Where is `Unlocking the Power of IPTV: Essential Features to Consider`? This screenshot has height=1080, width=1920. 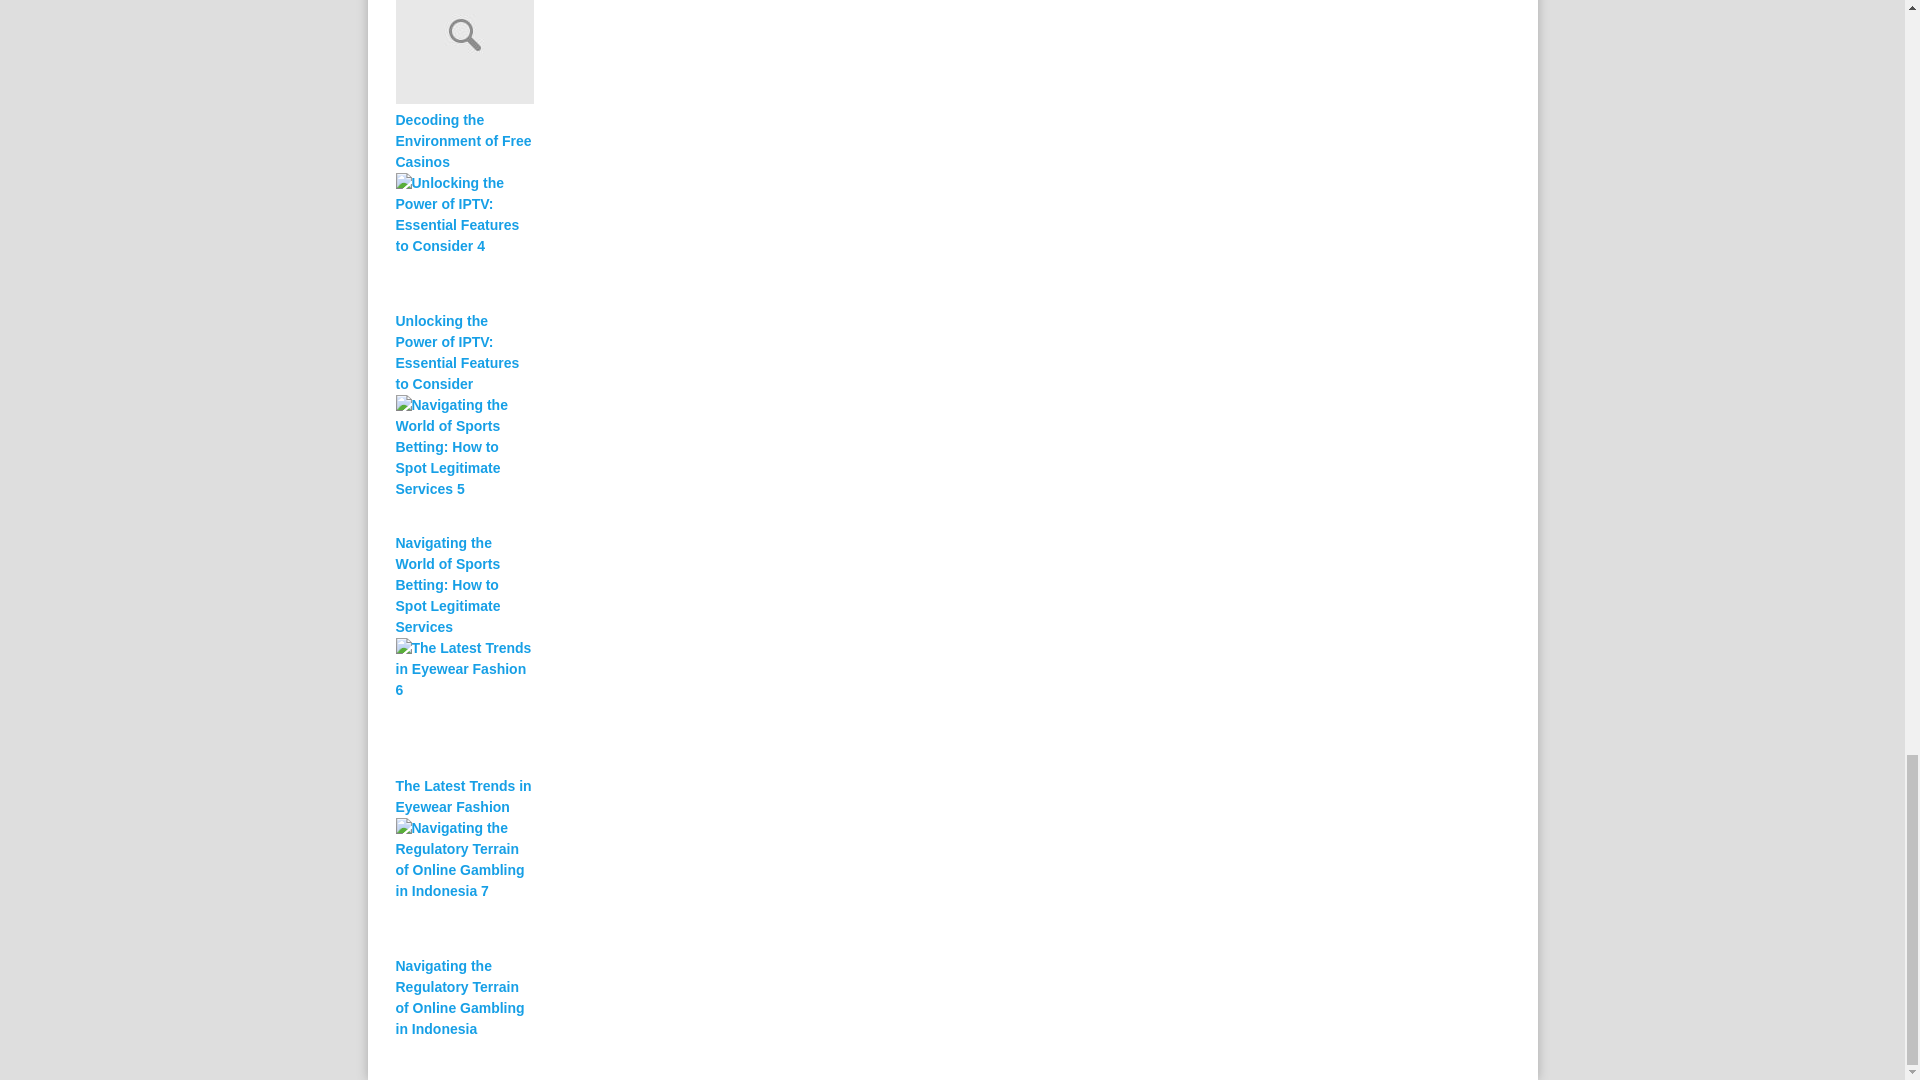 Unlocking the Power of IPTV: Essential Features to Consider is located at coordinates (762, 242).